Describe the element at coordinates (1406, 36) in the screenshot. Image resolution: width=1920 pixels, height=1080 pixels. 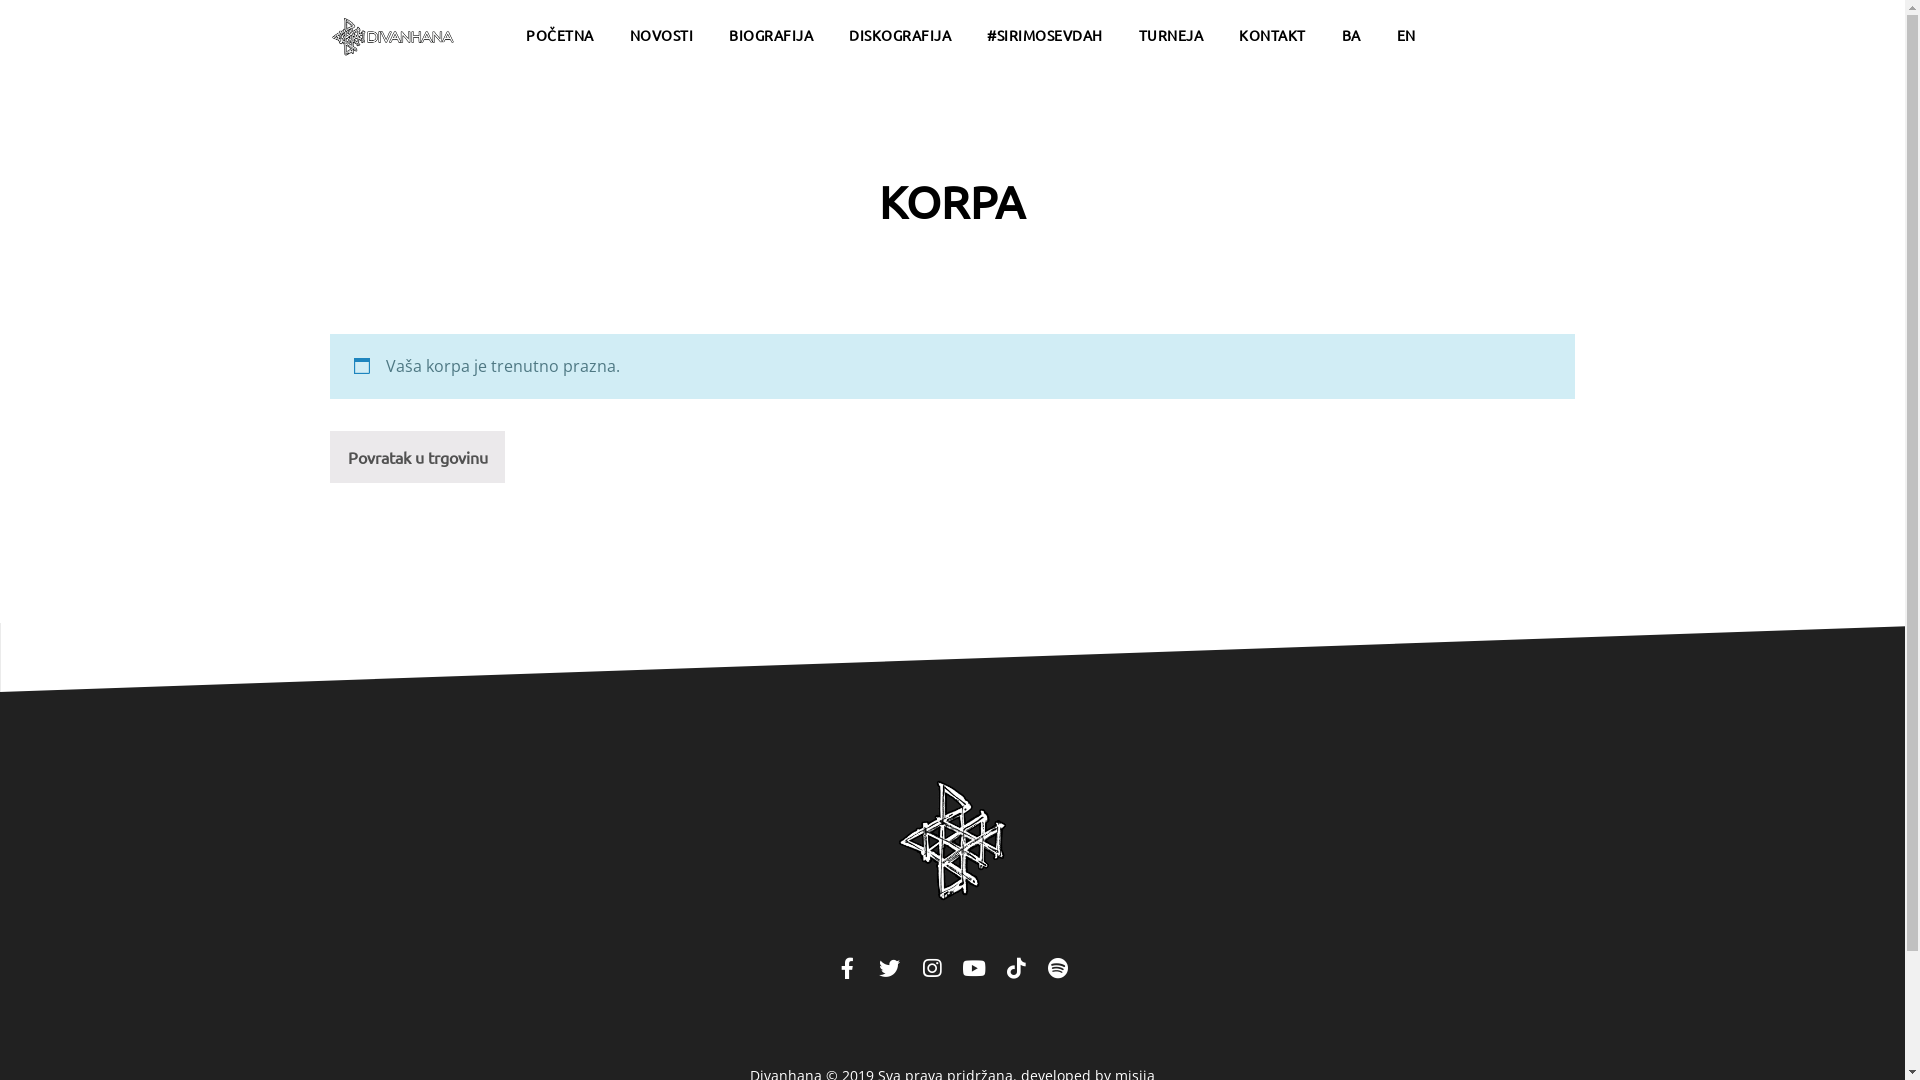
I see `EN` at that location.